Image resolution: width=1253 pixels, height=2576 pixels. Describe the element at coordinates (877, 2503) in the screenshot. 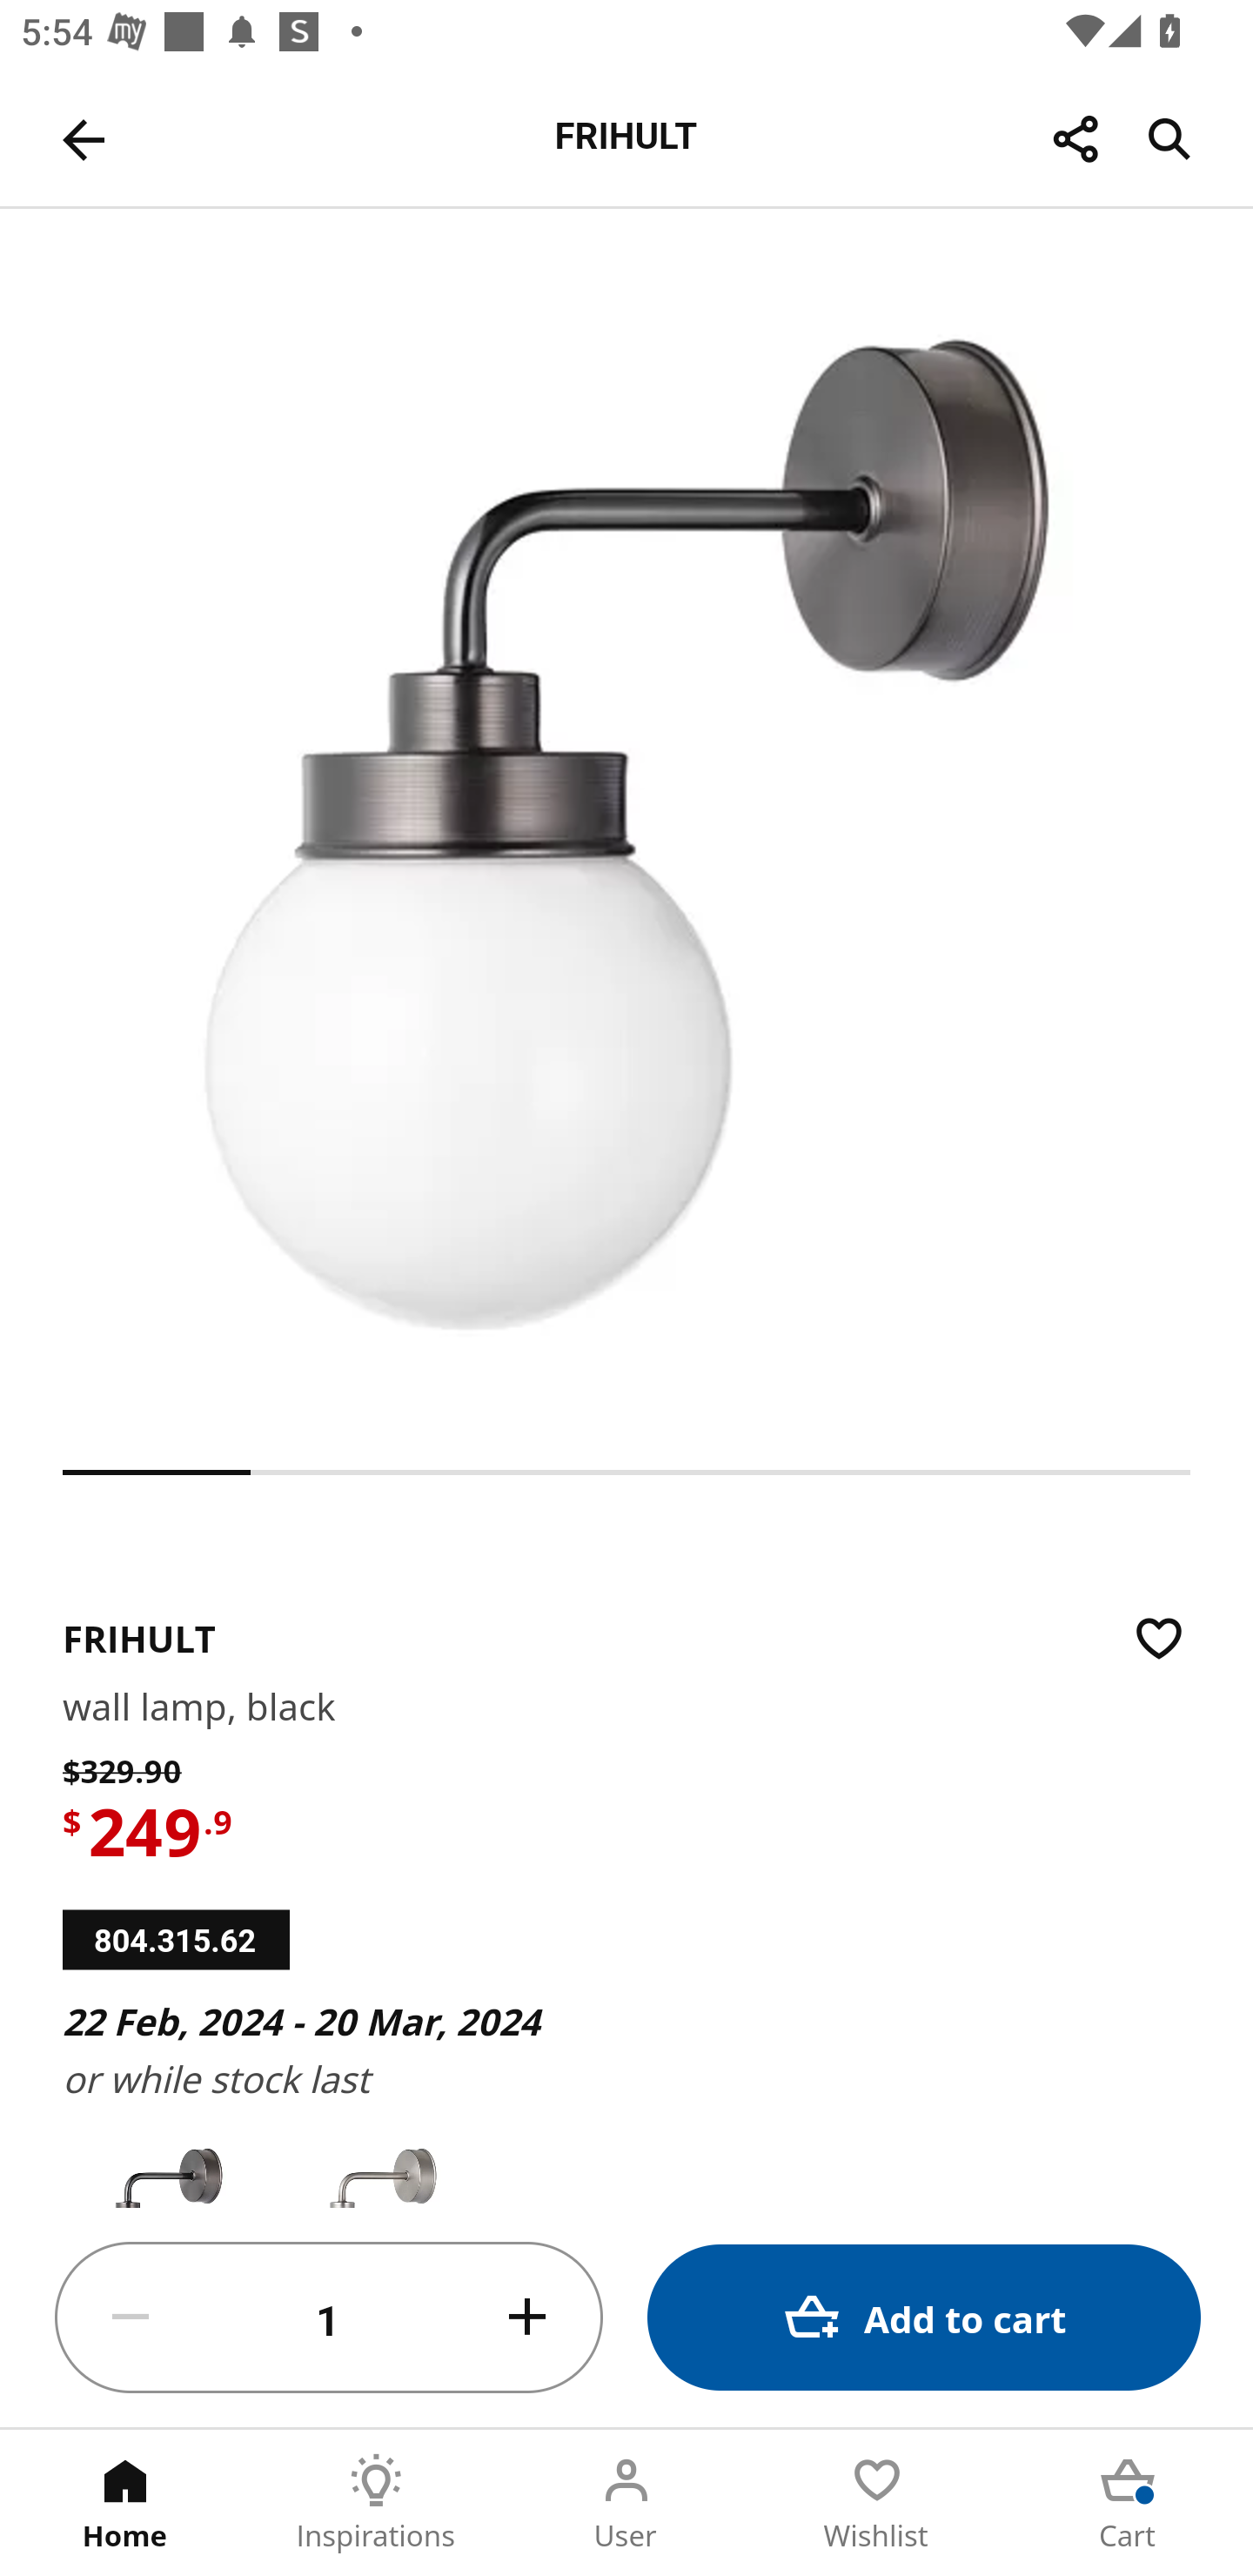

I see `Wishlist
Tab 4 of 5` at that location.